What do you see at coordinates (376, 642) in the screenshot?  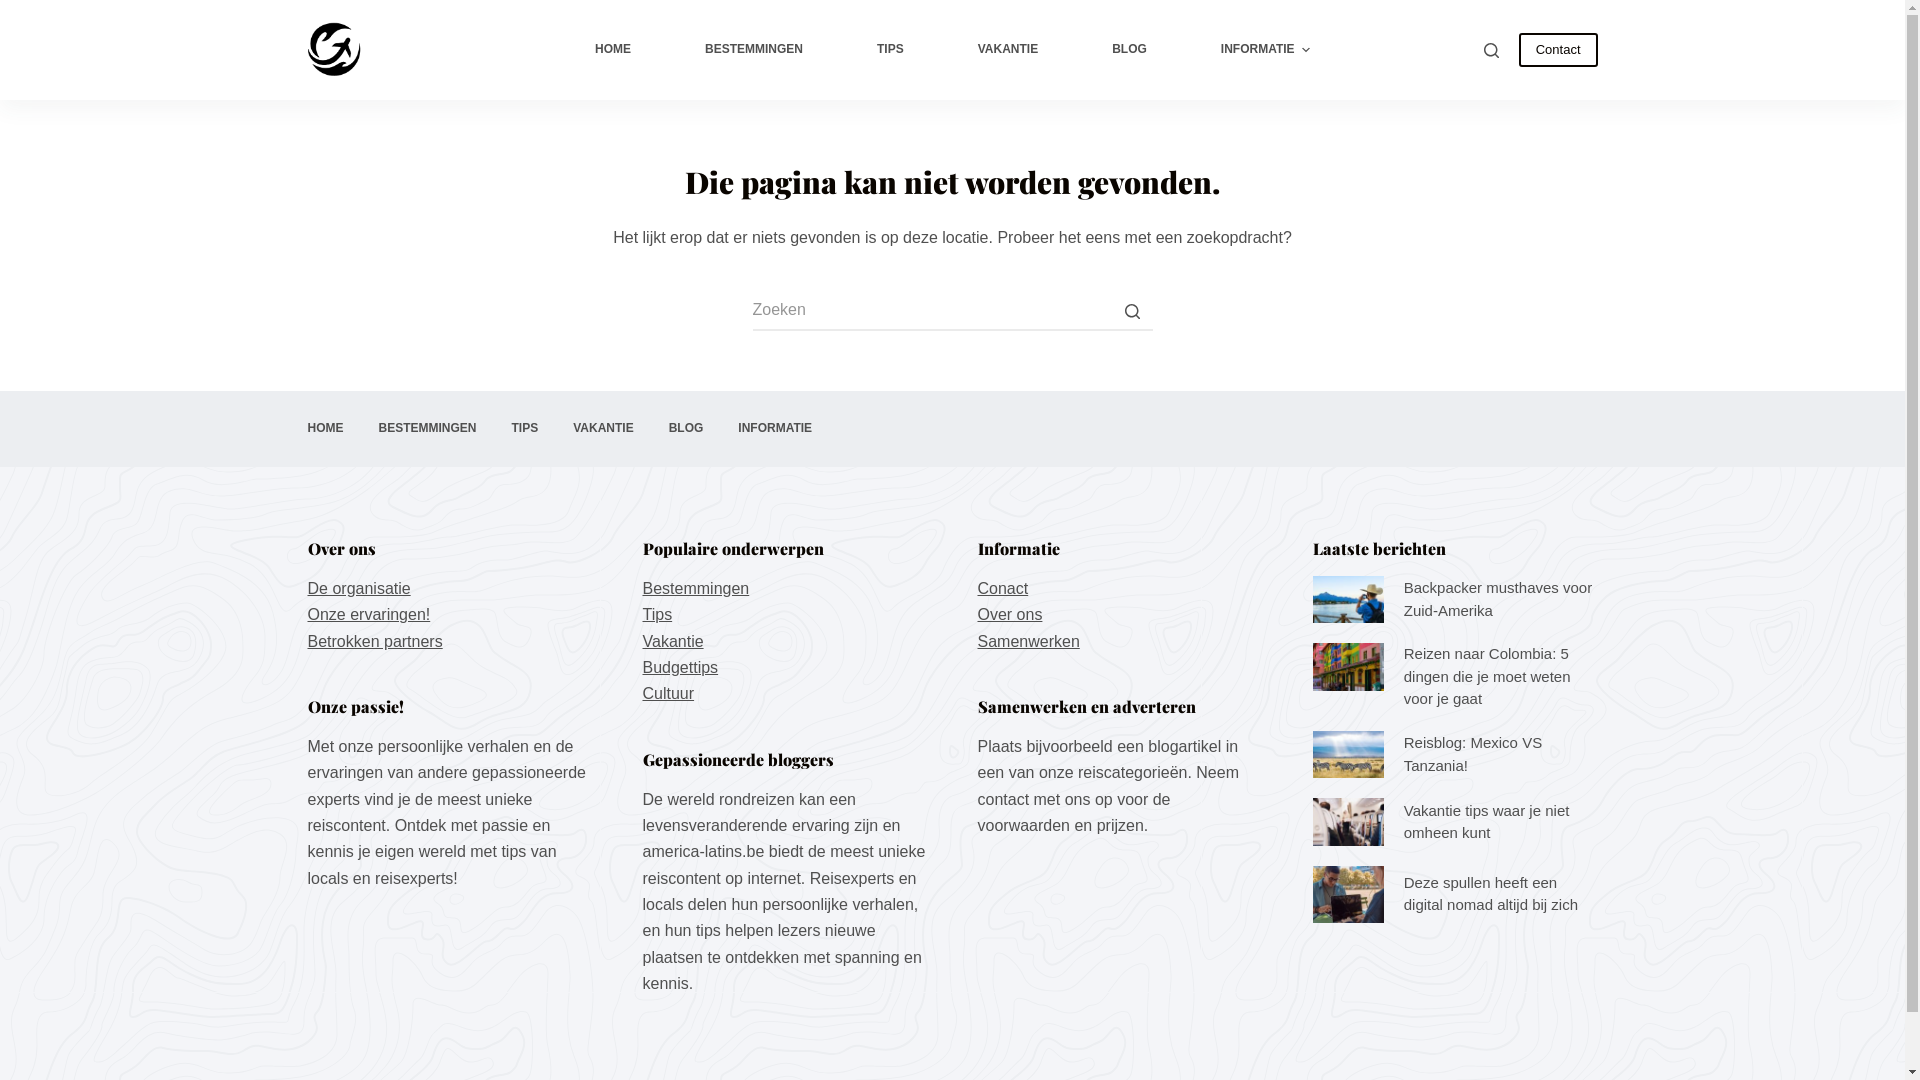 I see `Betrokken partners` at bounding box center [376, 642].